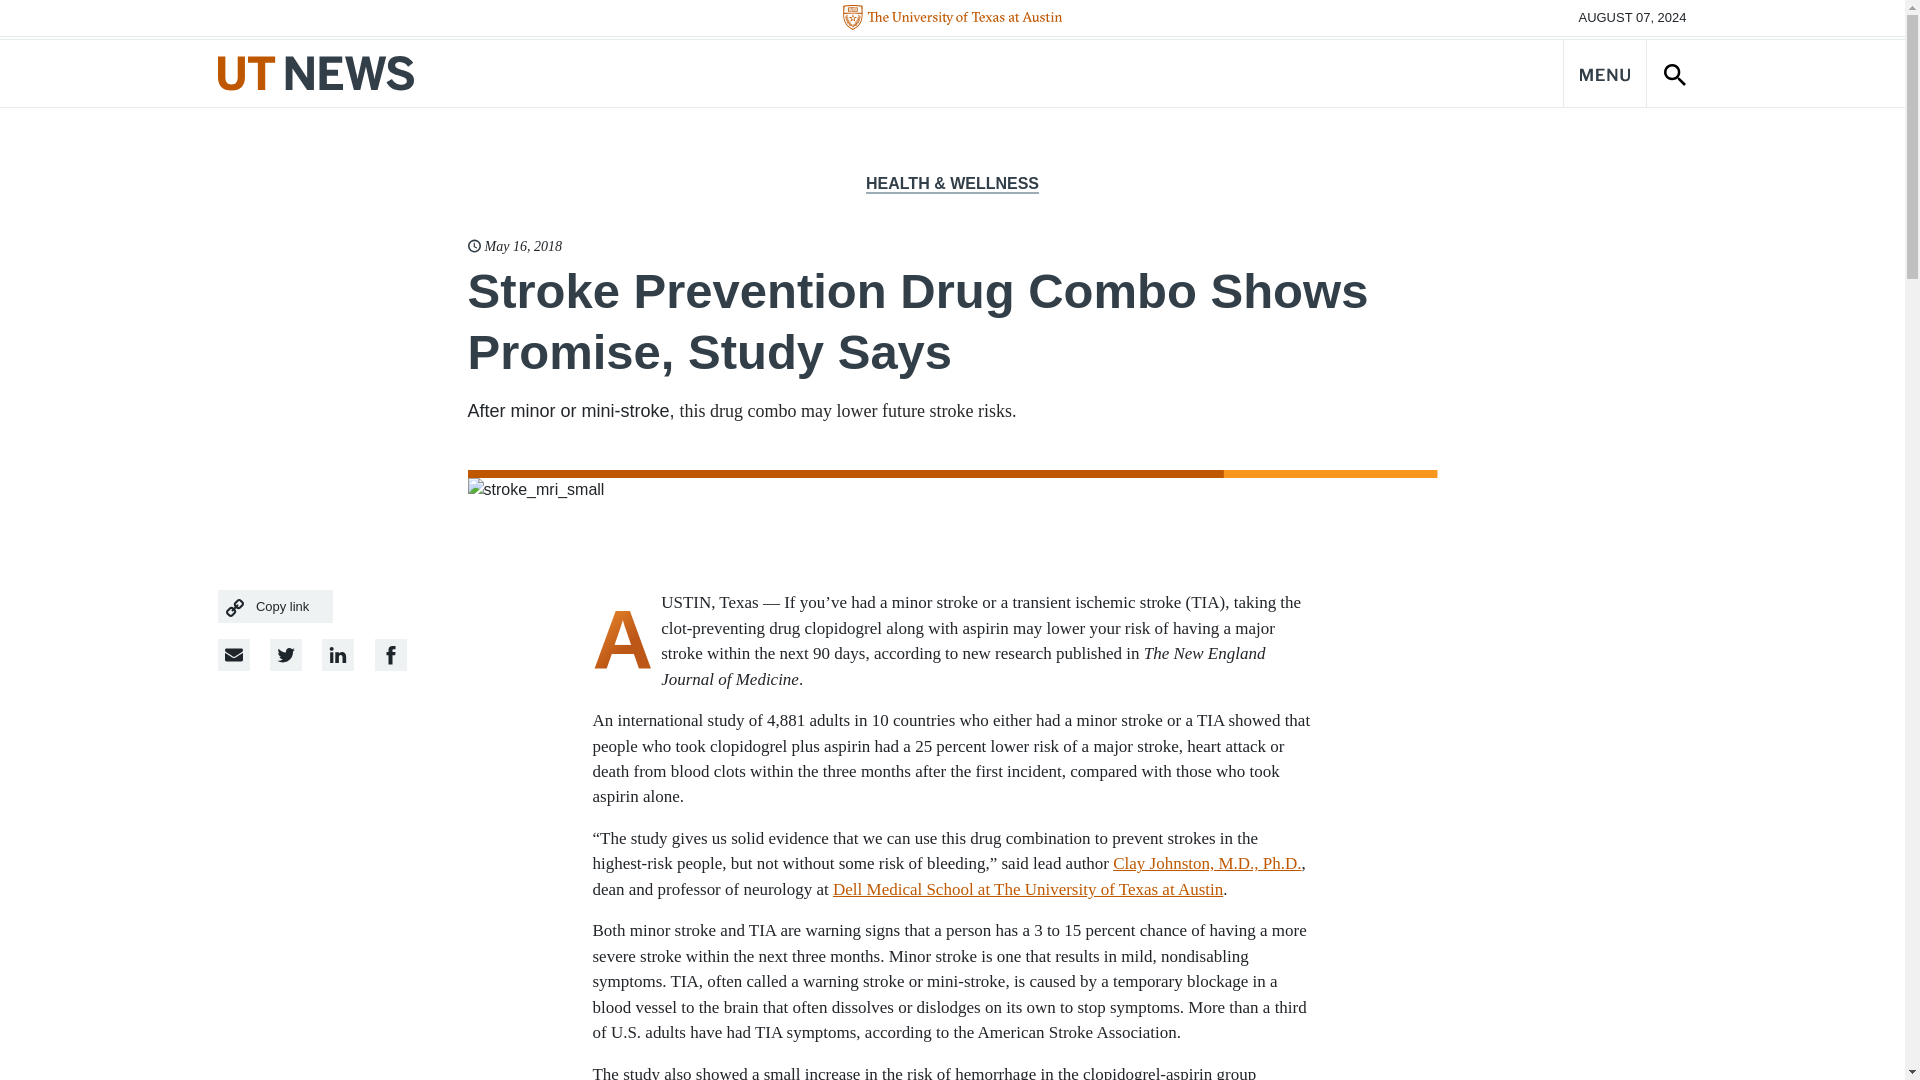 Image resolution: width=1920 pixels, height=1080 pixels. What do you see at coordinates (338, 654) in the screenshot?
I see `Facebook Share Link` at bounding box center [338, 654].